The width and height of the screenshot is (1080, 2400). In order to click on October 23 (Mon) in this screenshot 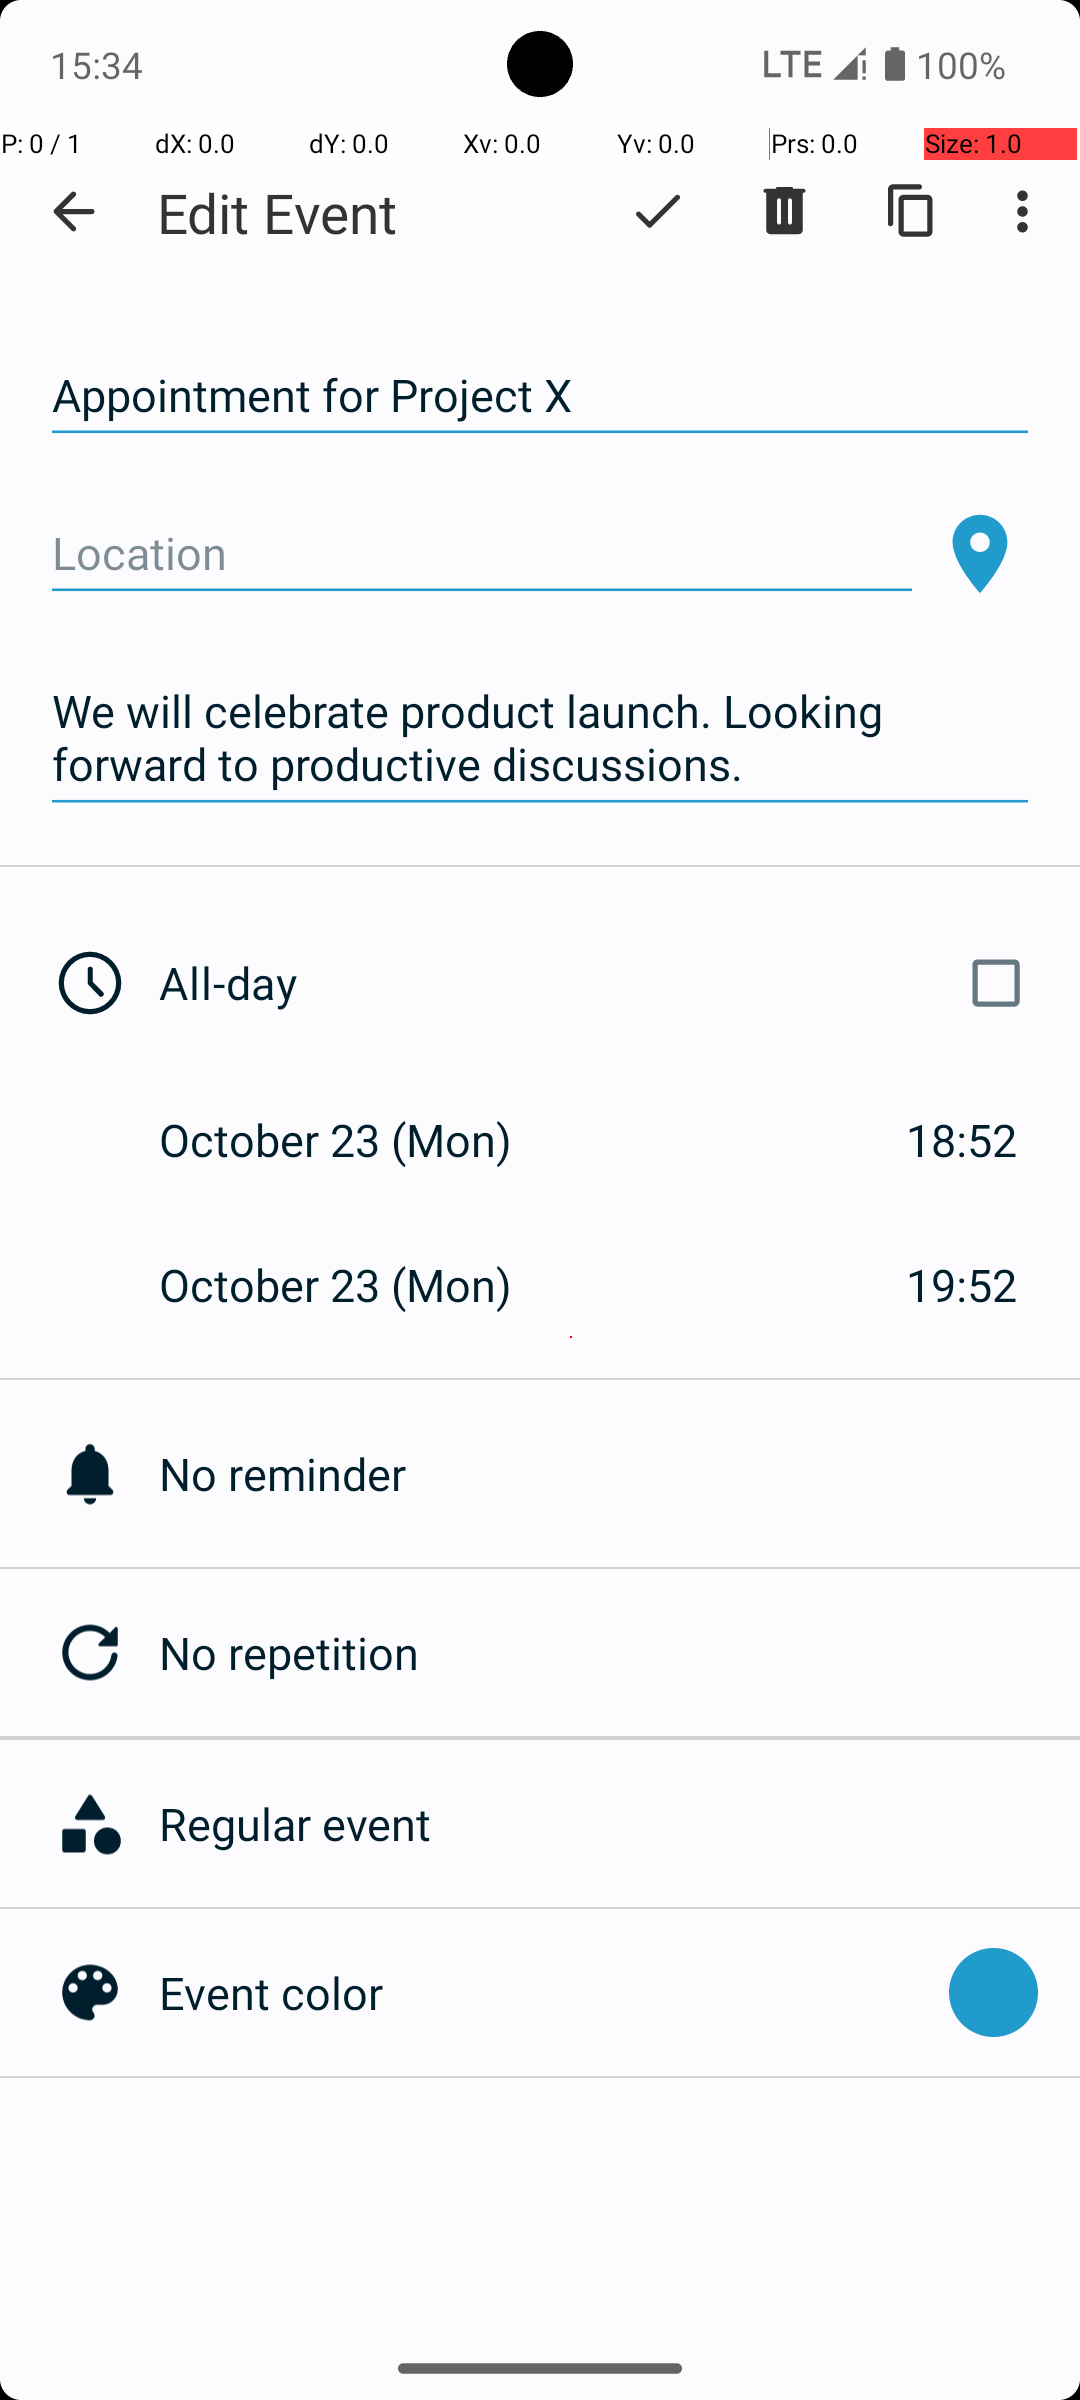, I will do `click(356, 1140)`.